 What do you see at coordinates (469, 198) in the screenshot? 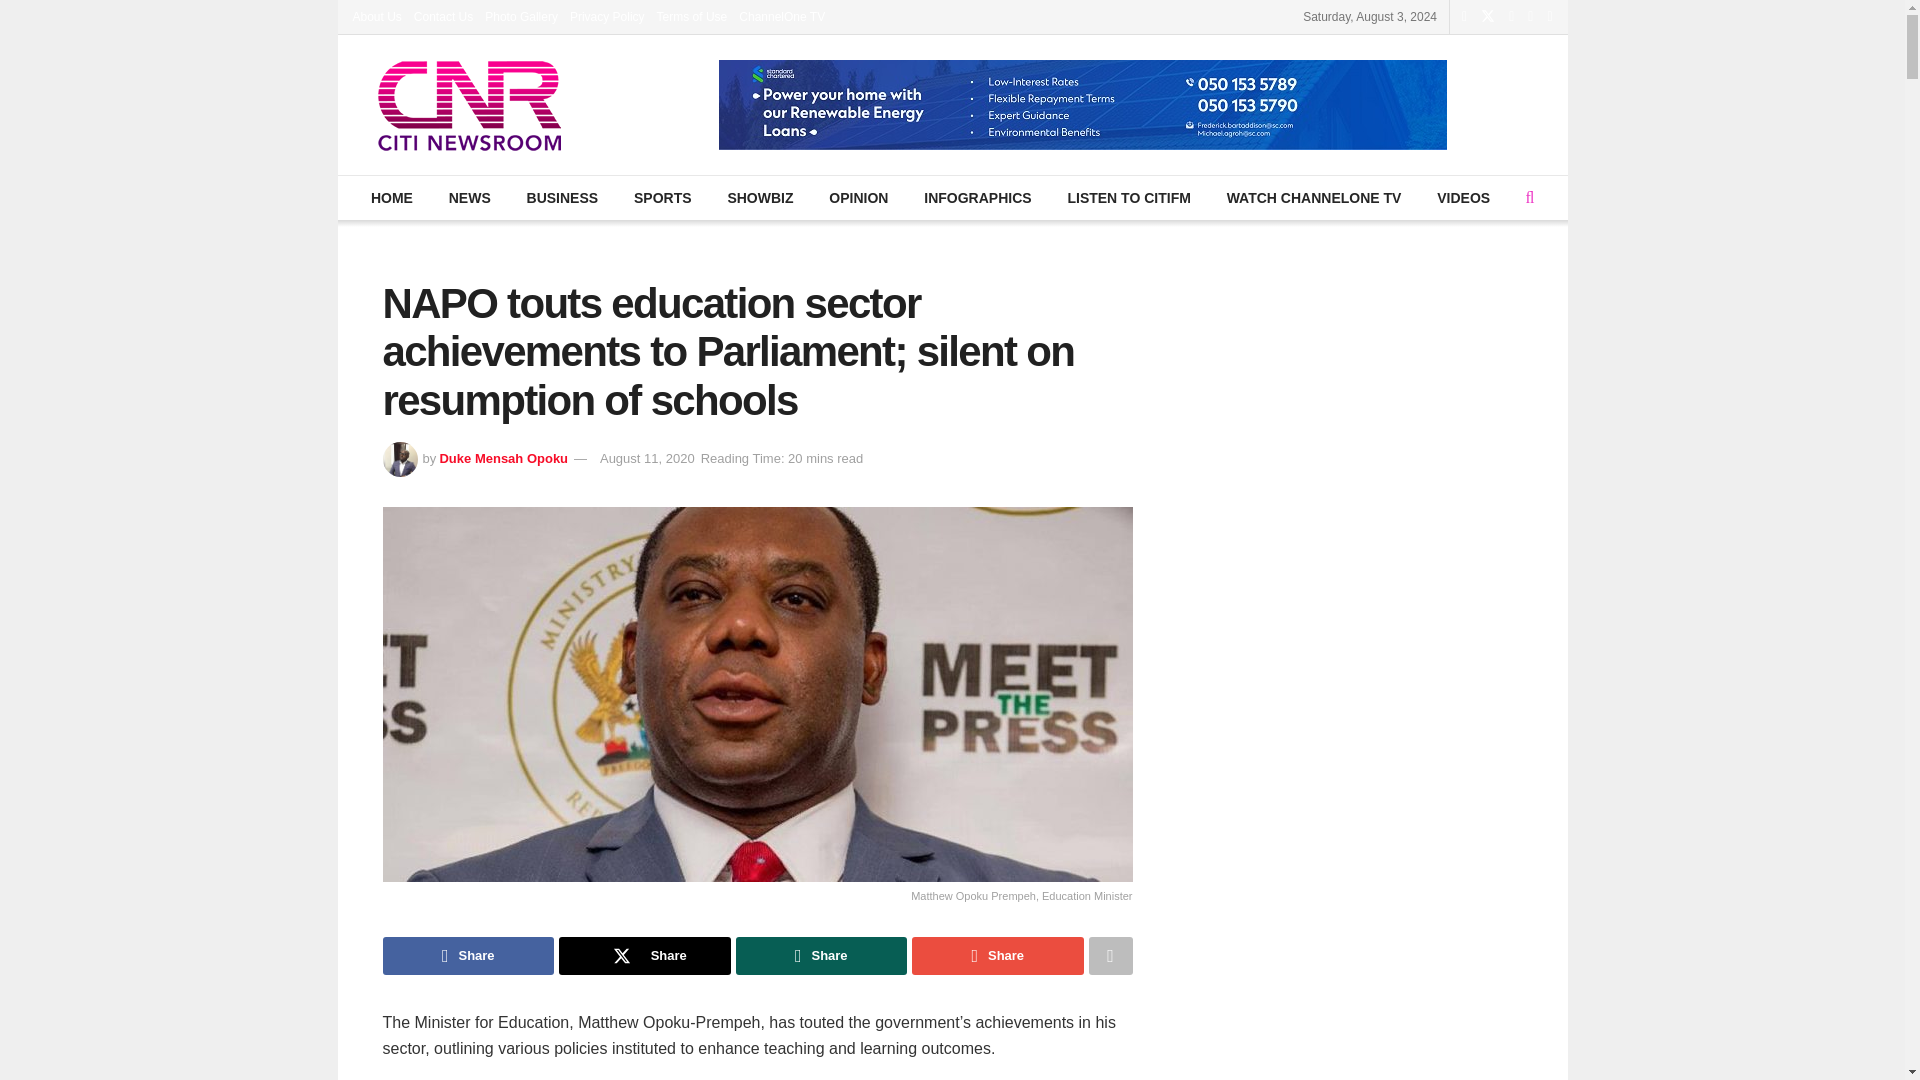
I see `NEWS` at bounding box center [469, 198].